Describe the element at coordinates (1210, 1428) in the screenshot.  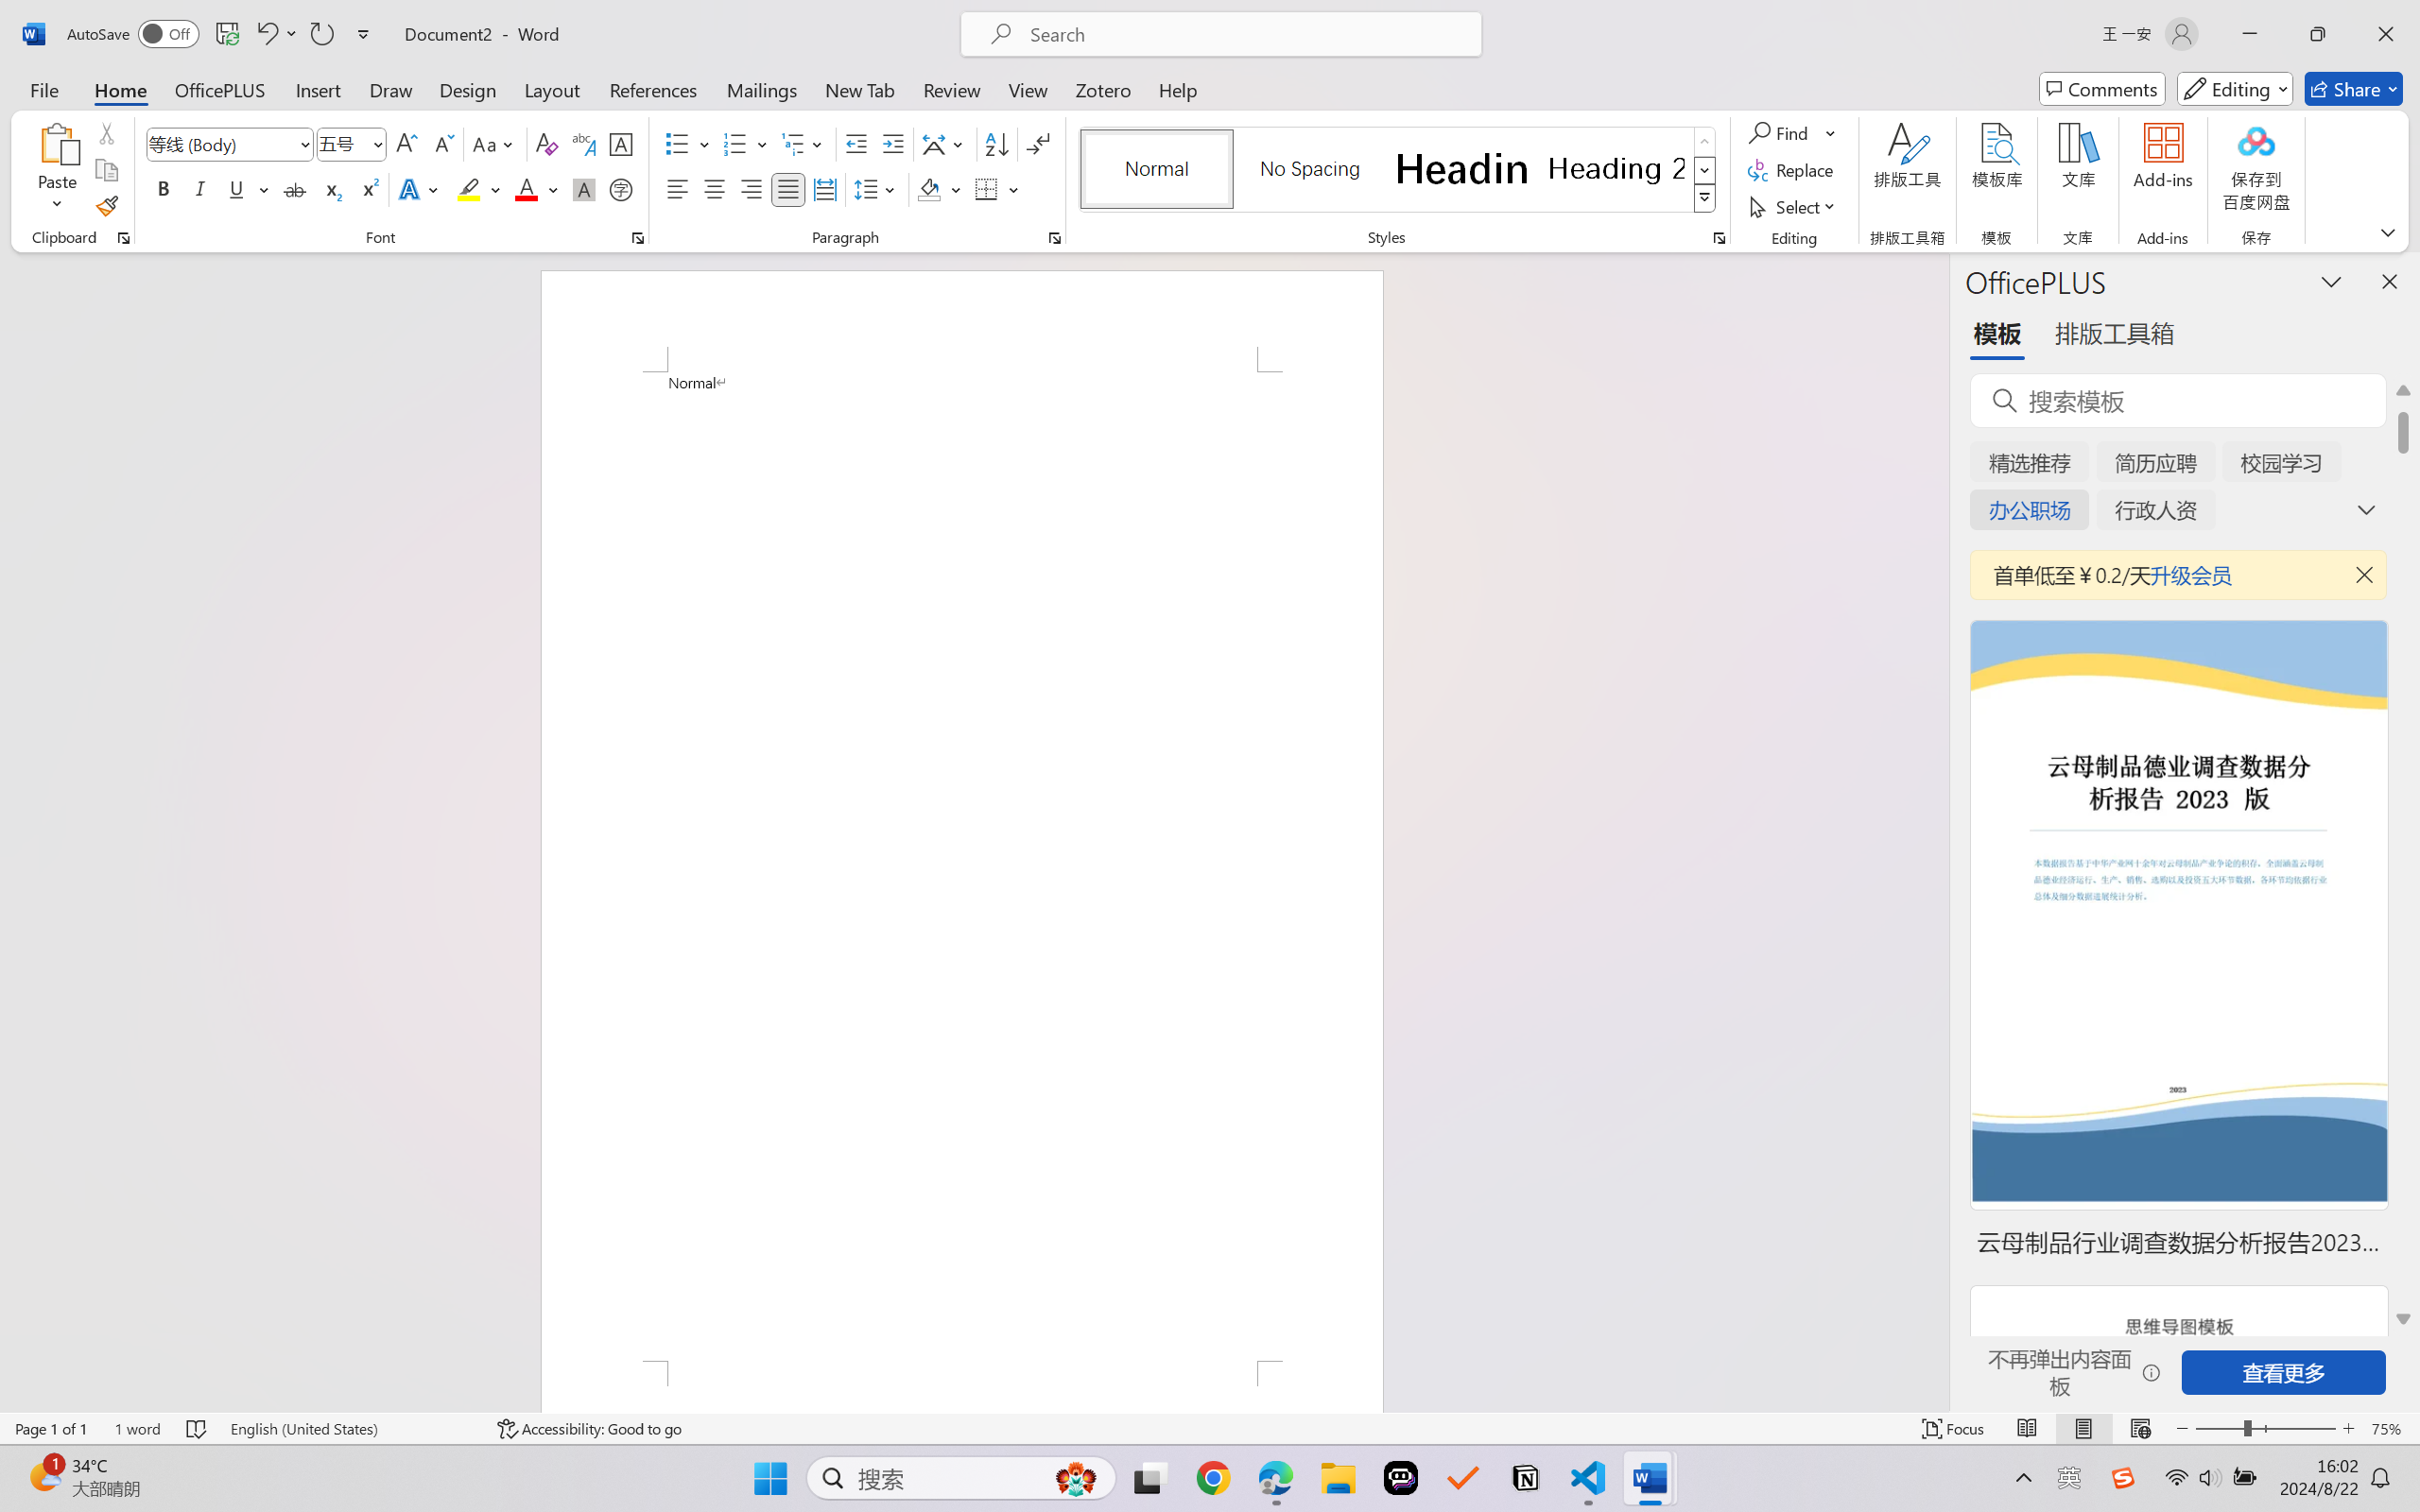
I see `Class: MsoCommandBar` at that location.